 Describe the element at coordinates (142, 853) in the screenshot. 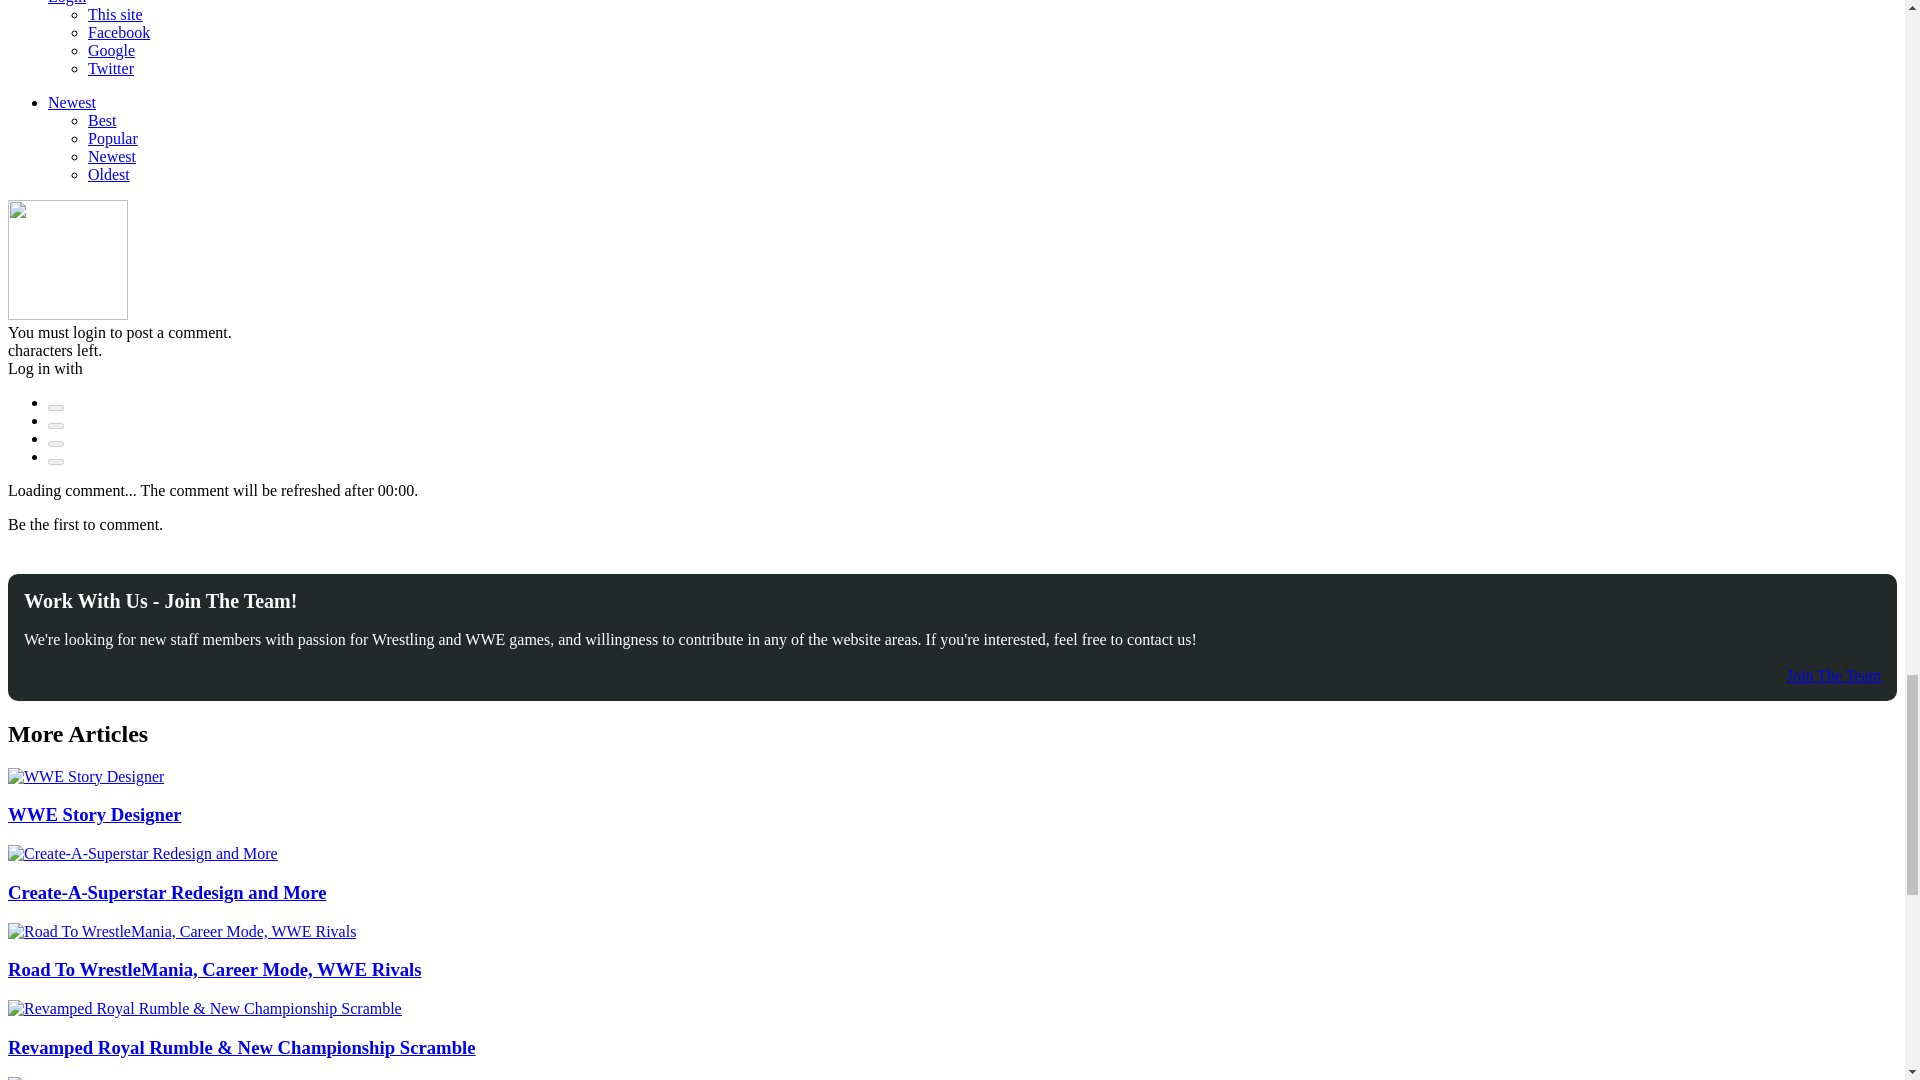

I see `Create-A-Superstar Redesign and More` at that location.